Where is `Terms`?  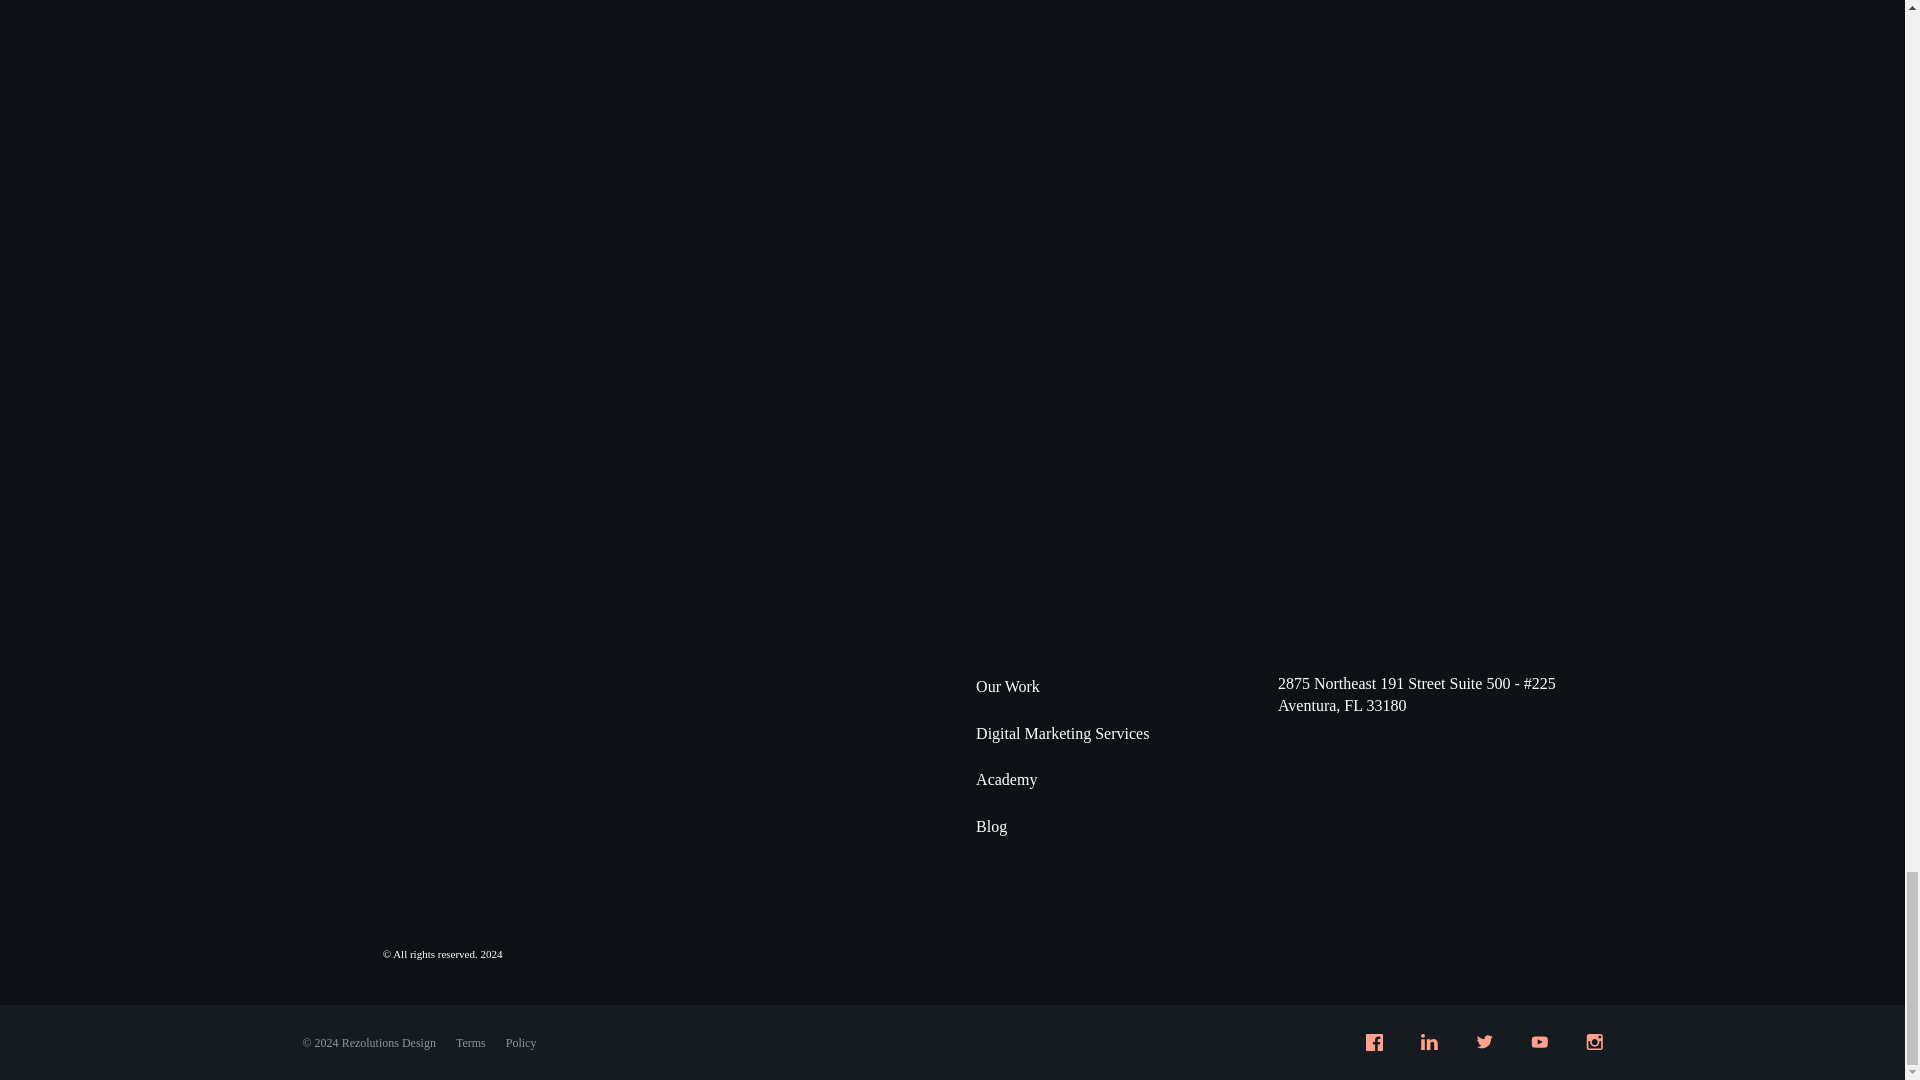 Terms is located at coordinates (470, 1043).